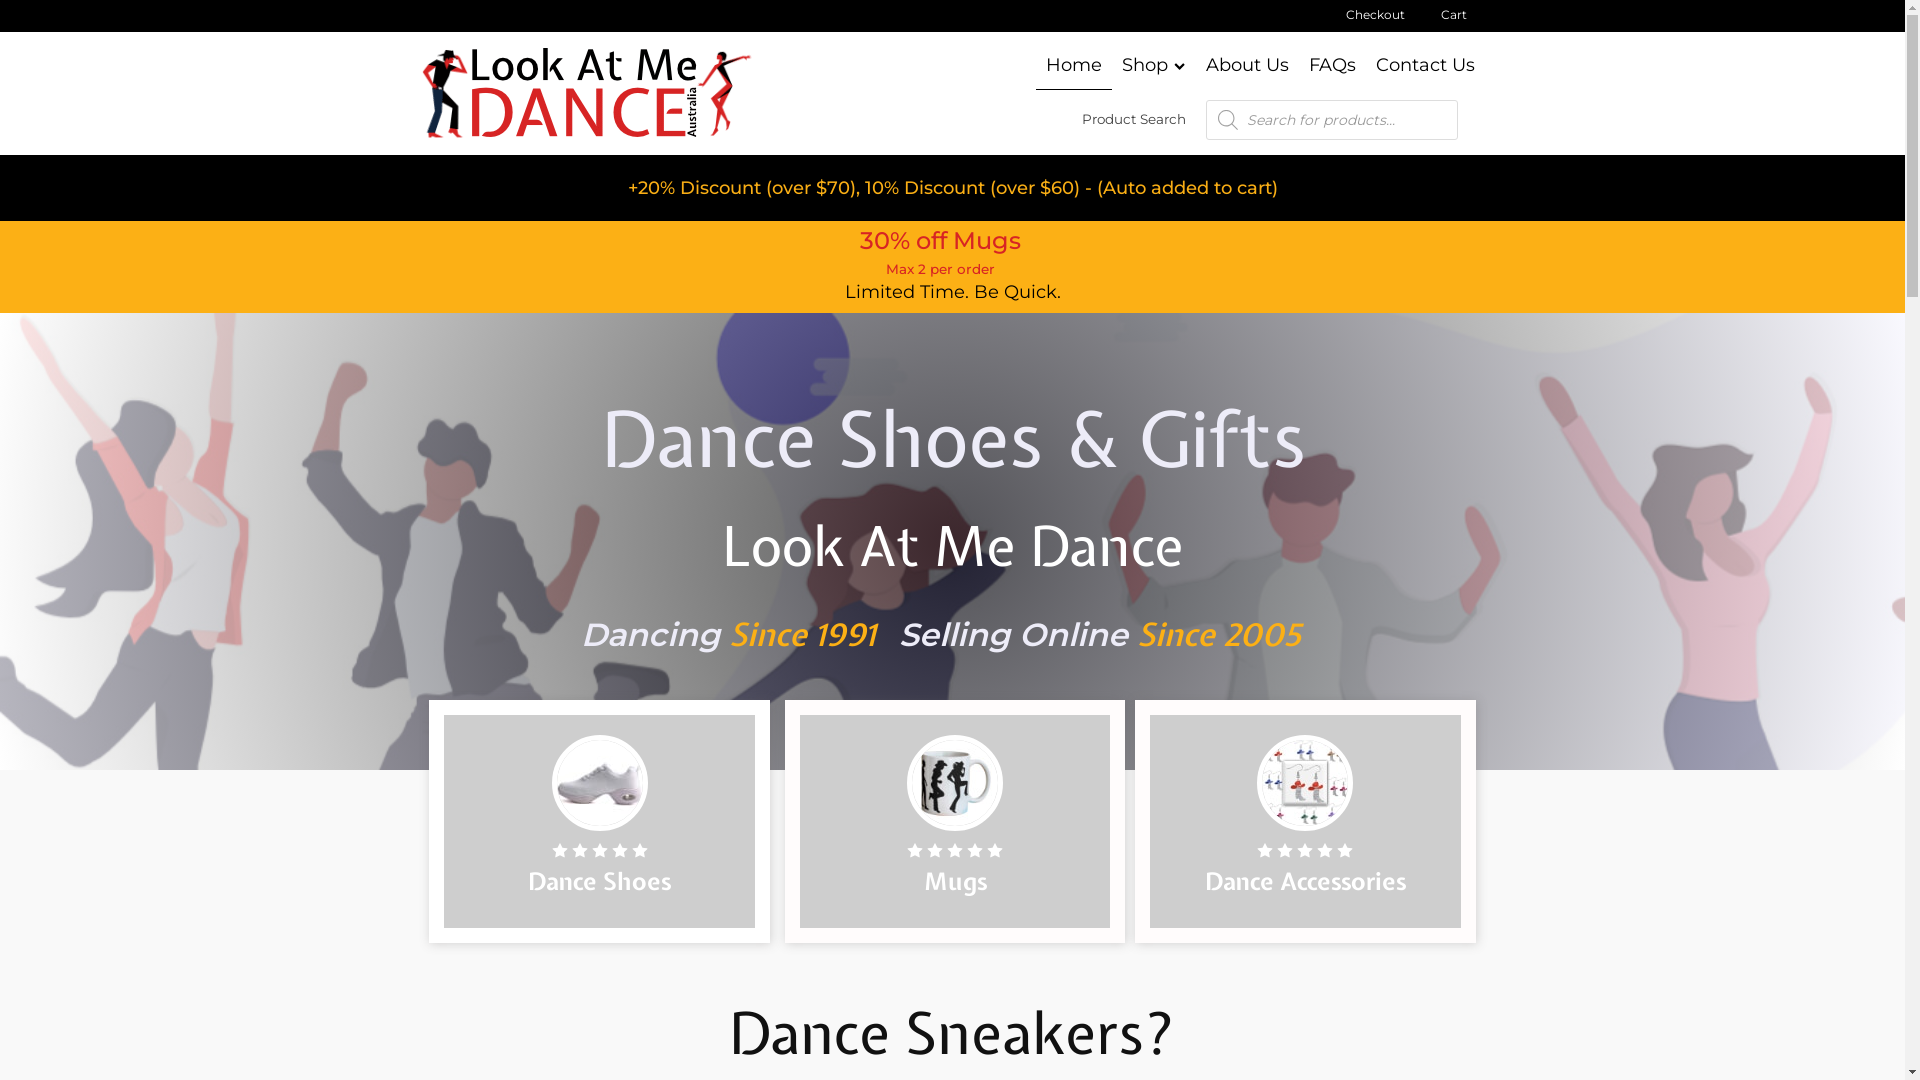  What do you see at coordinates (1453, 15) in the screenshot?
I see `Cart` at bounding box center [1453, 15].